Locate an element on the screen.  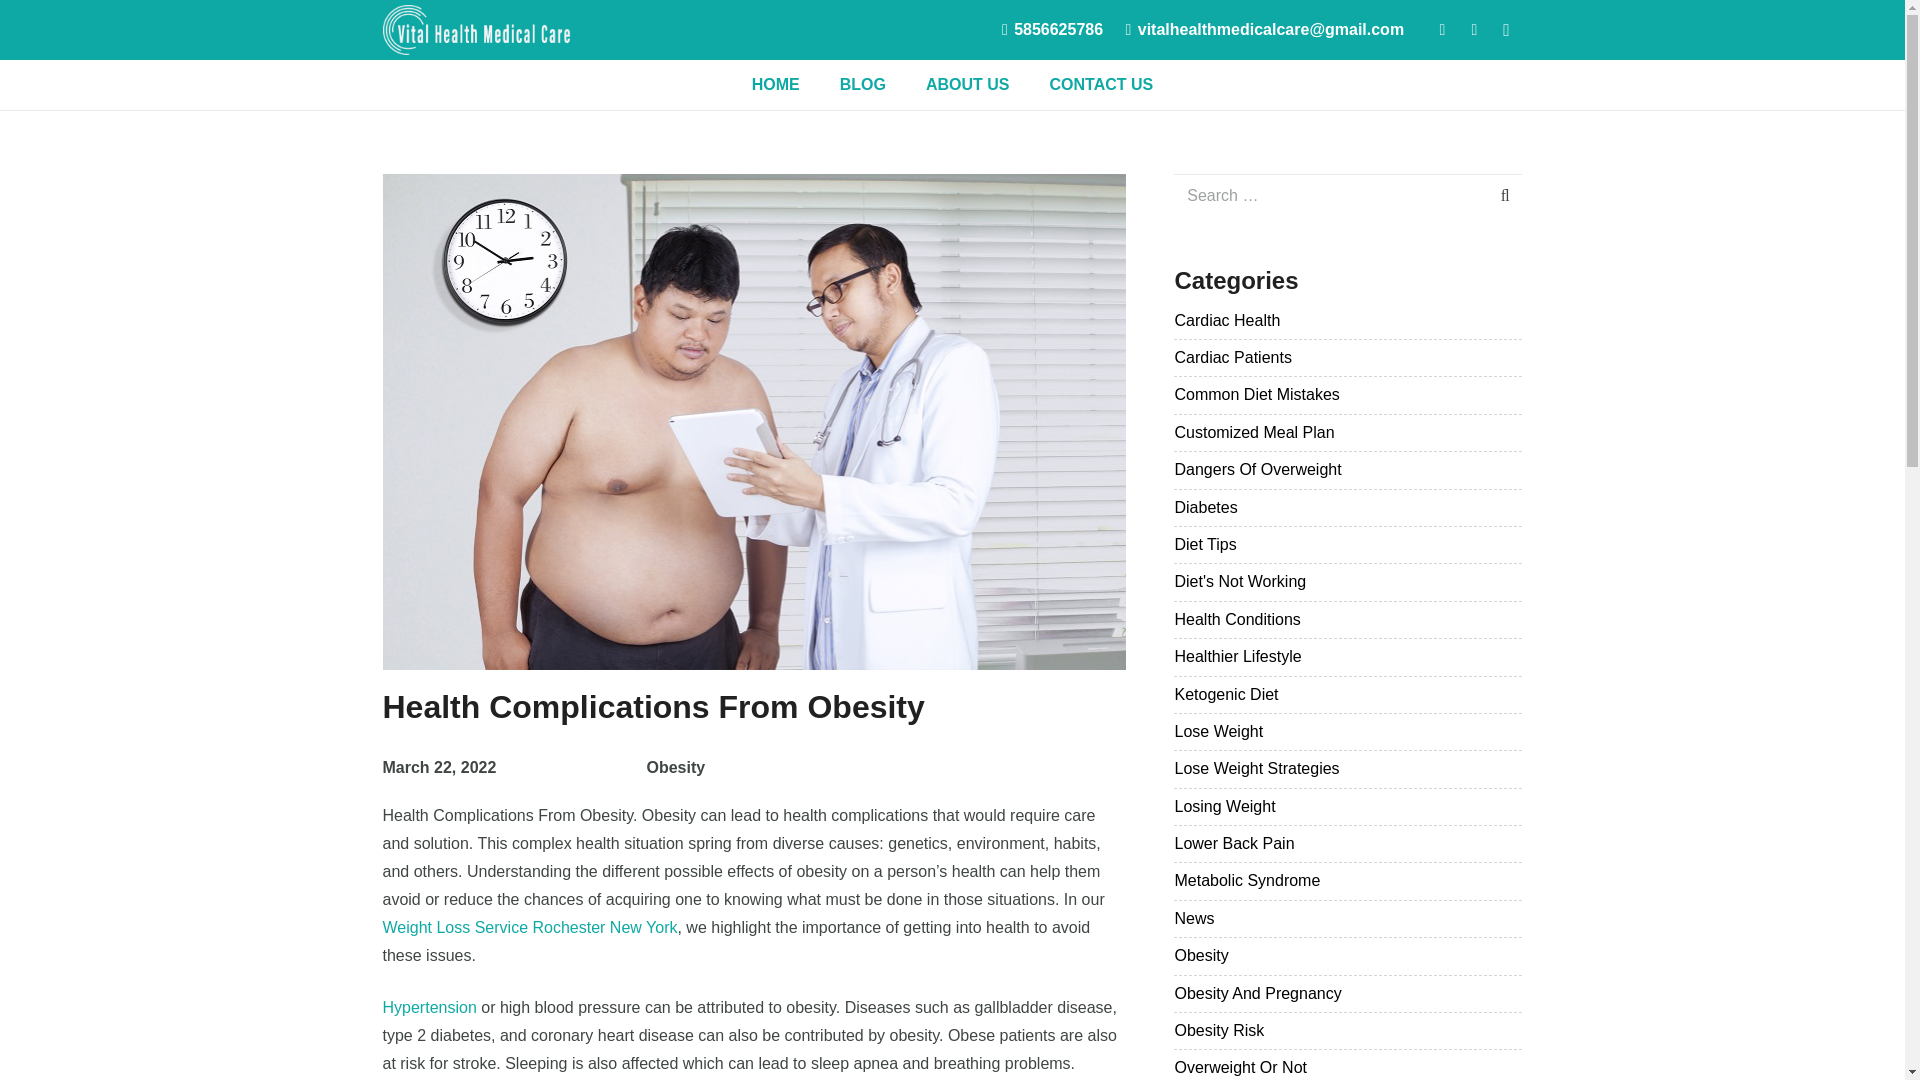
Ketogenic Diet is located at coordinates (1226, 694).